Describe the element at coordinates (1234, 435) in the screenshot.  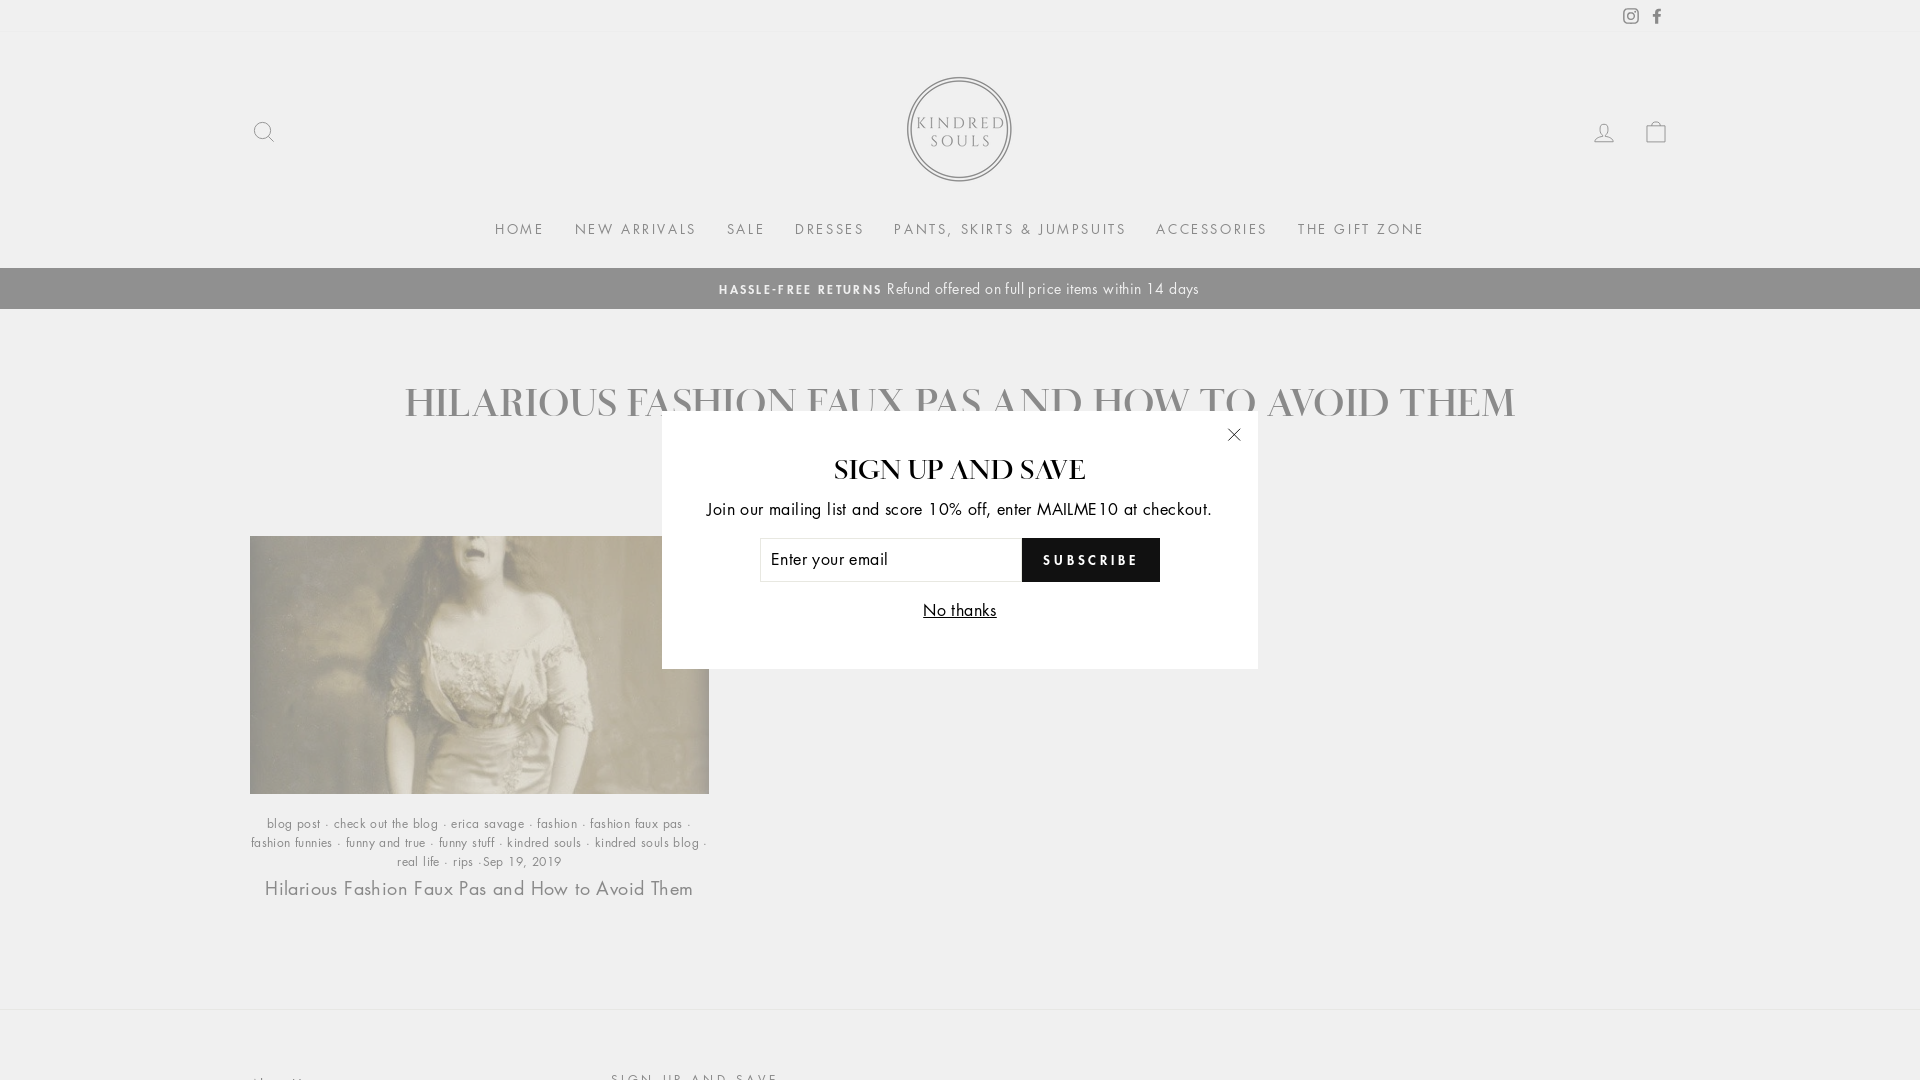
I see `"Close (esc)"` at that location.